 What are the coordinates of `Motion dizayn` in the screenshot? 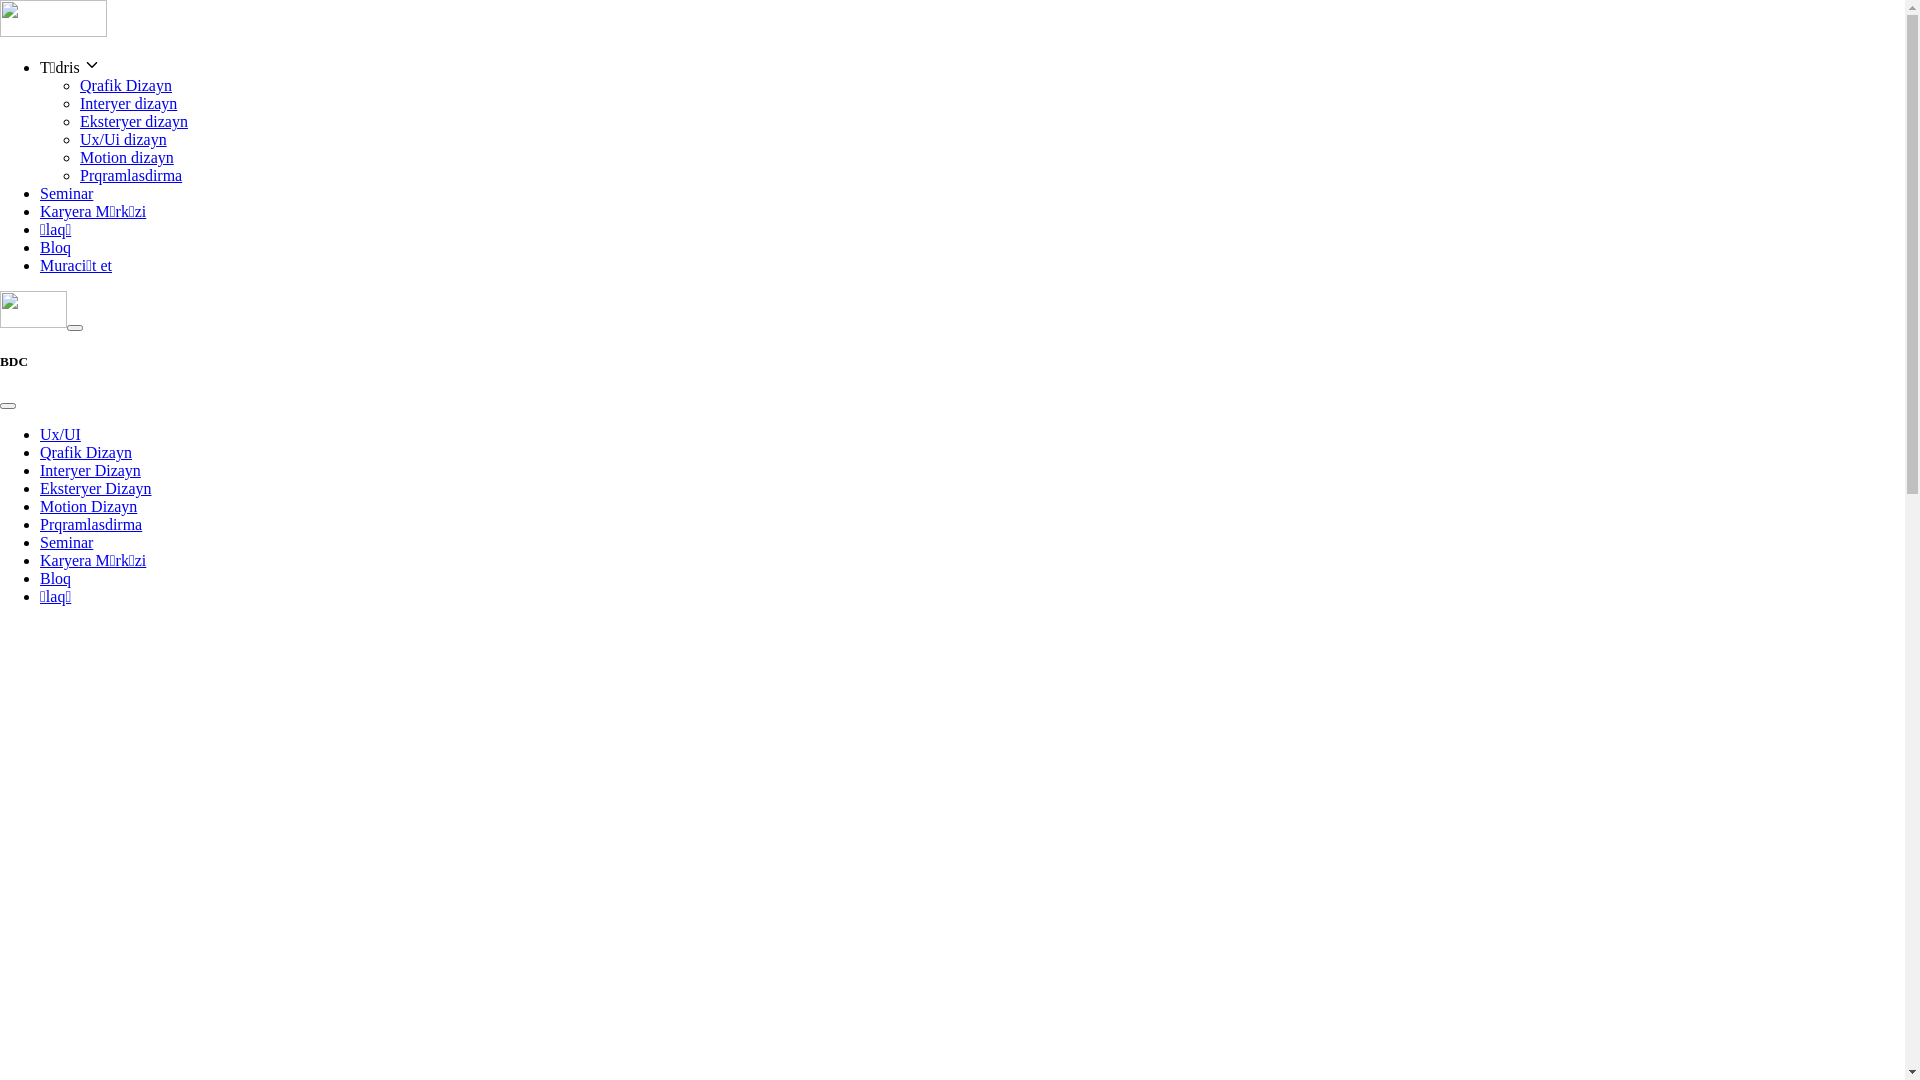 It's located at (127, 158).